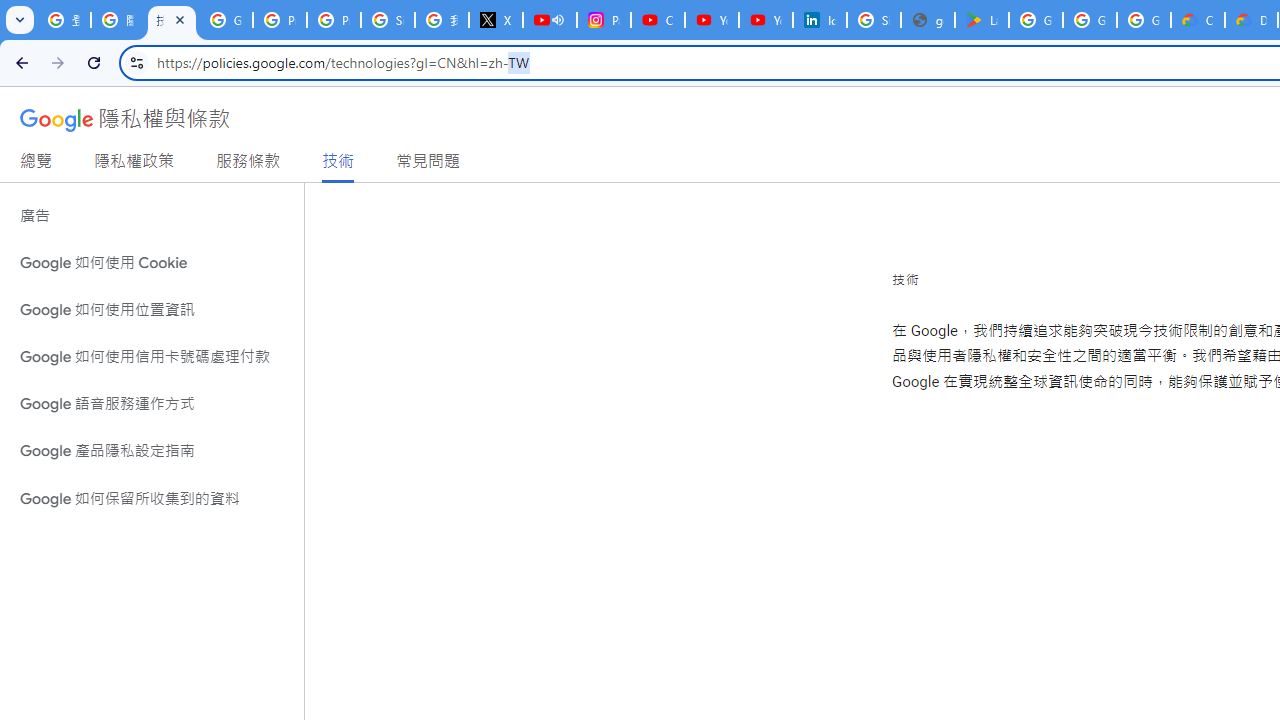 The width and height of the screenshot is (1280, 720). Describe the element at coordinates (1144, 20) in the screenshot. I see `Google Workspace - Specific Terms` at that location.